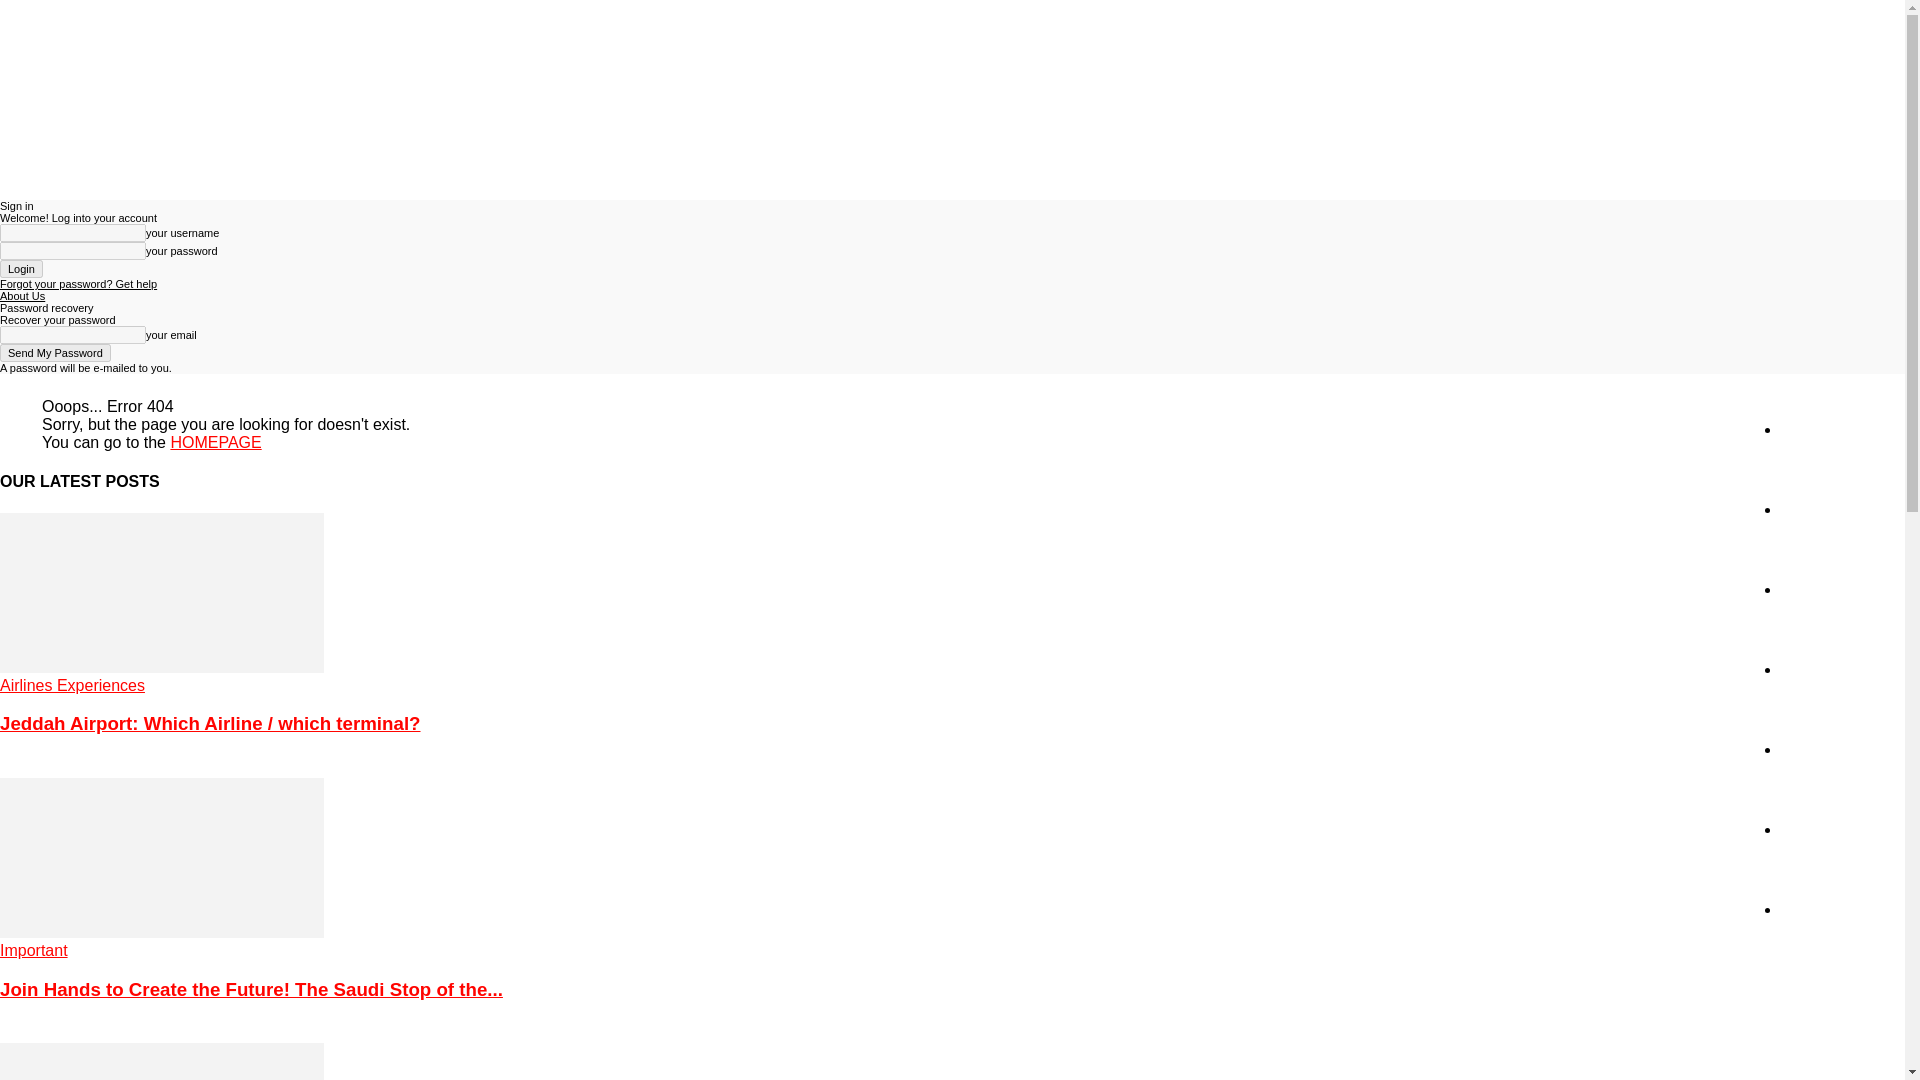 The height and width of the screenshot is (1080, 1920). Describe the element at coordinates (72, 686) in the screenshot. I see `Airlines Experiences` at that location.